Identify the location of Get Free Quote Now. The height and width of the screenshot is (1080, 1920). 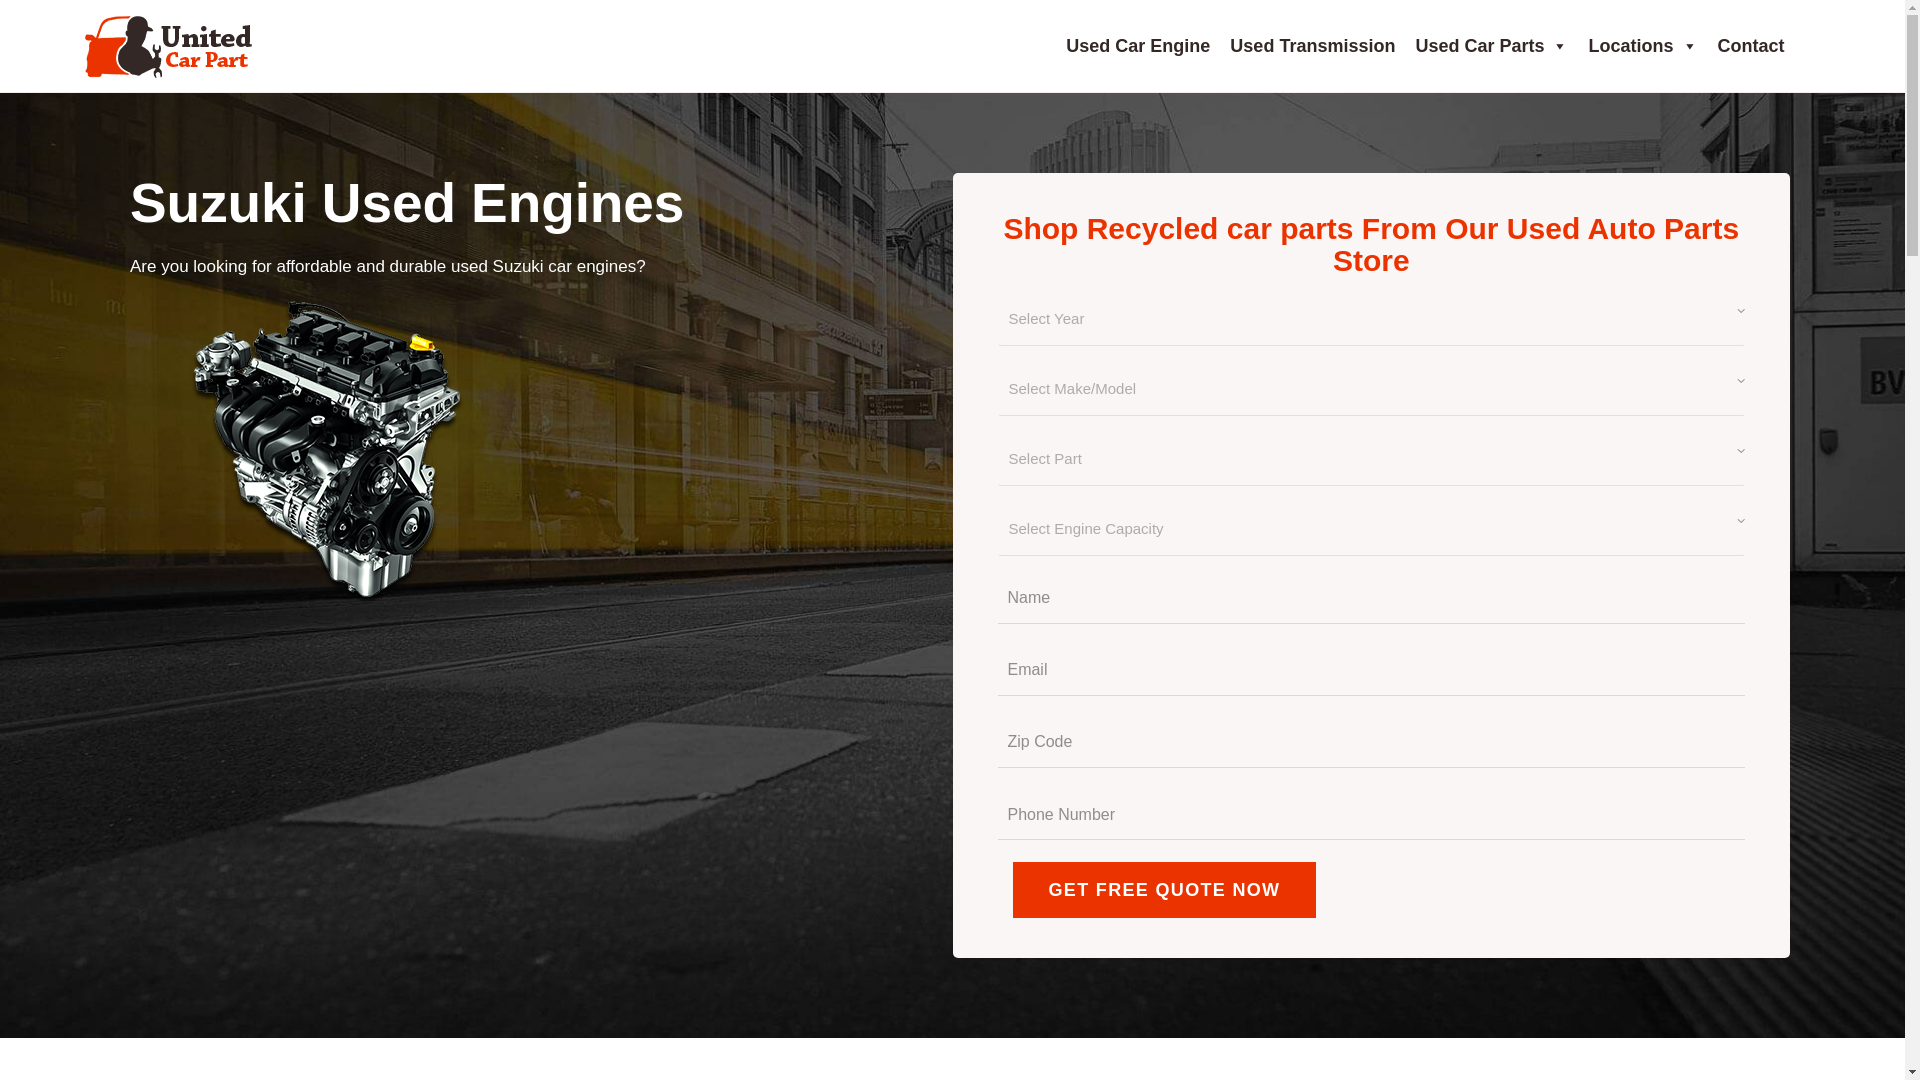
(1163, 890).